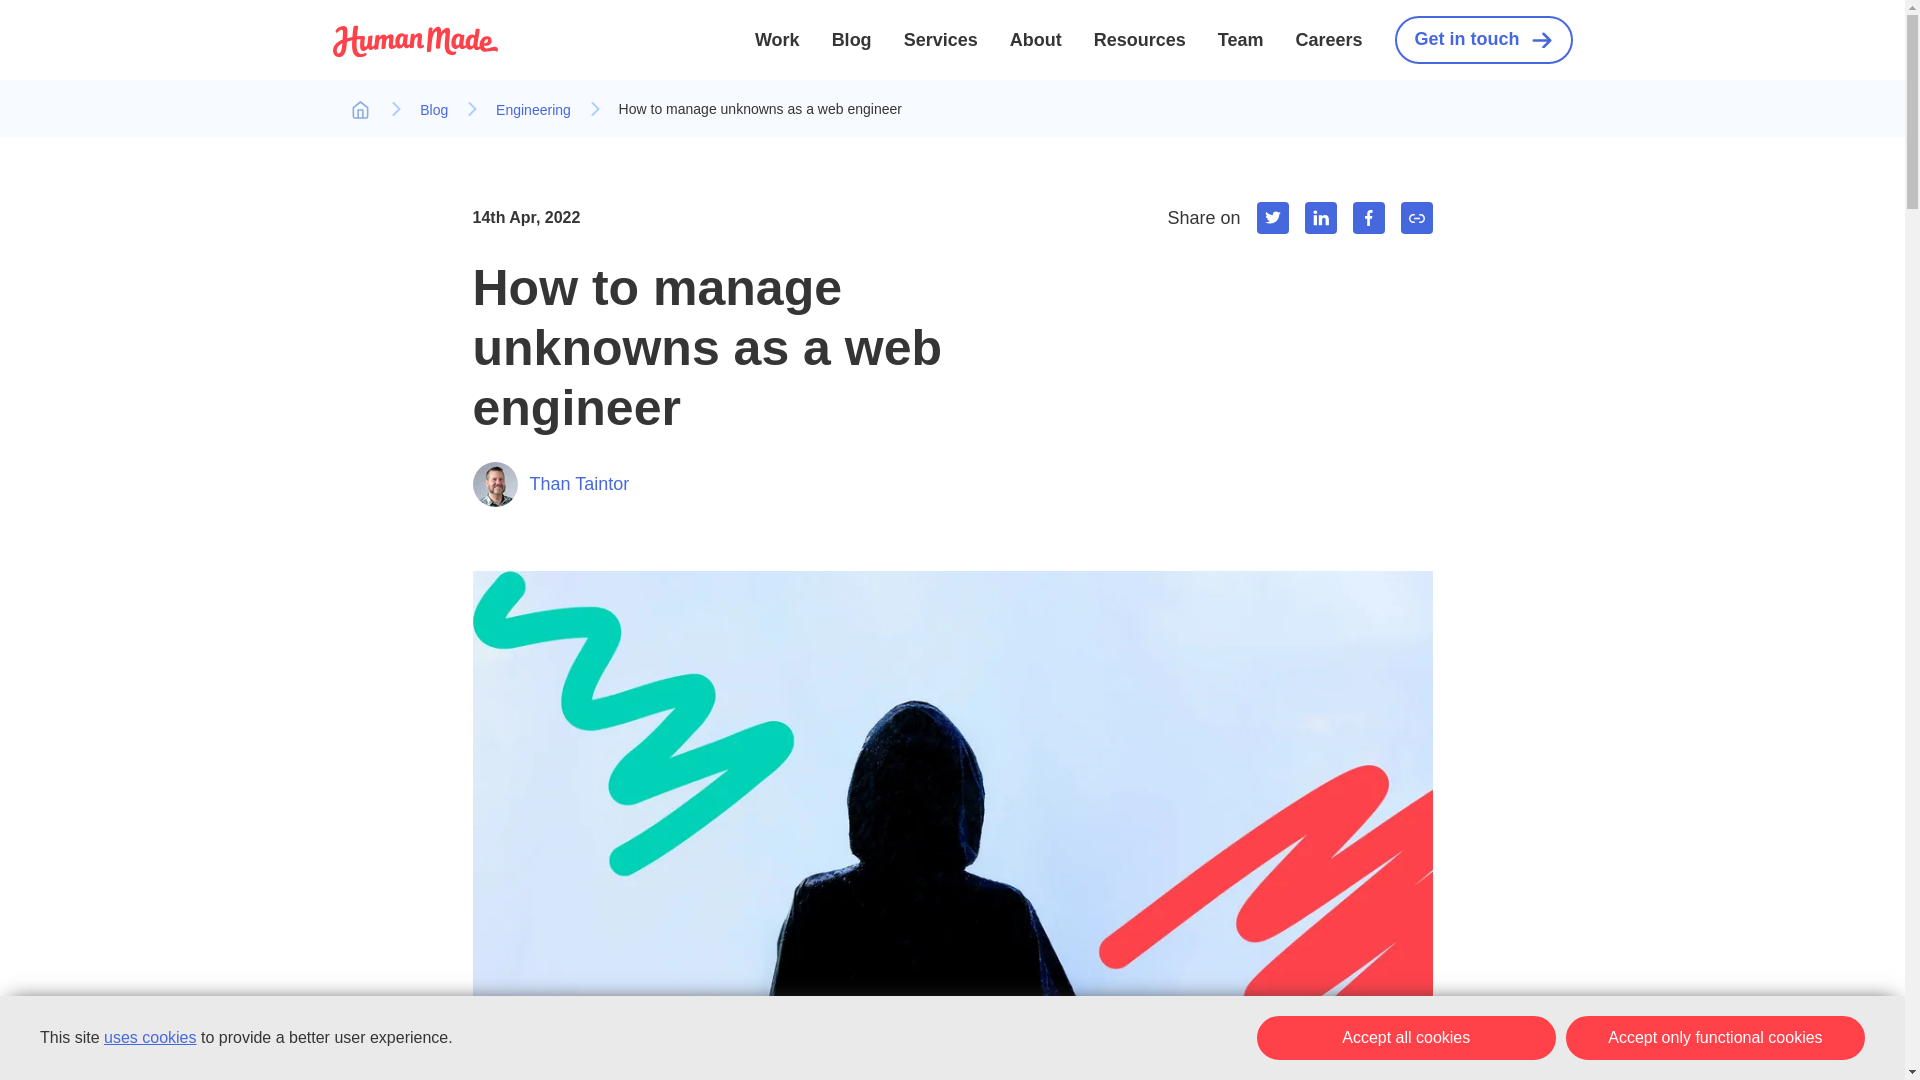  I want to click on Human Made, so click(414, 52).